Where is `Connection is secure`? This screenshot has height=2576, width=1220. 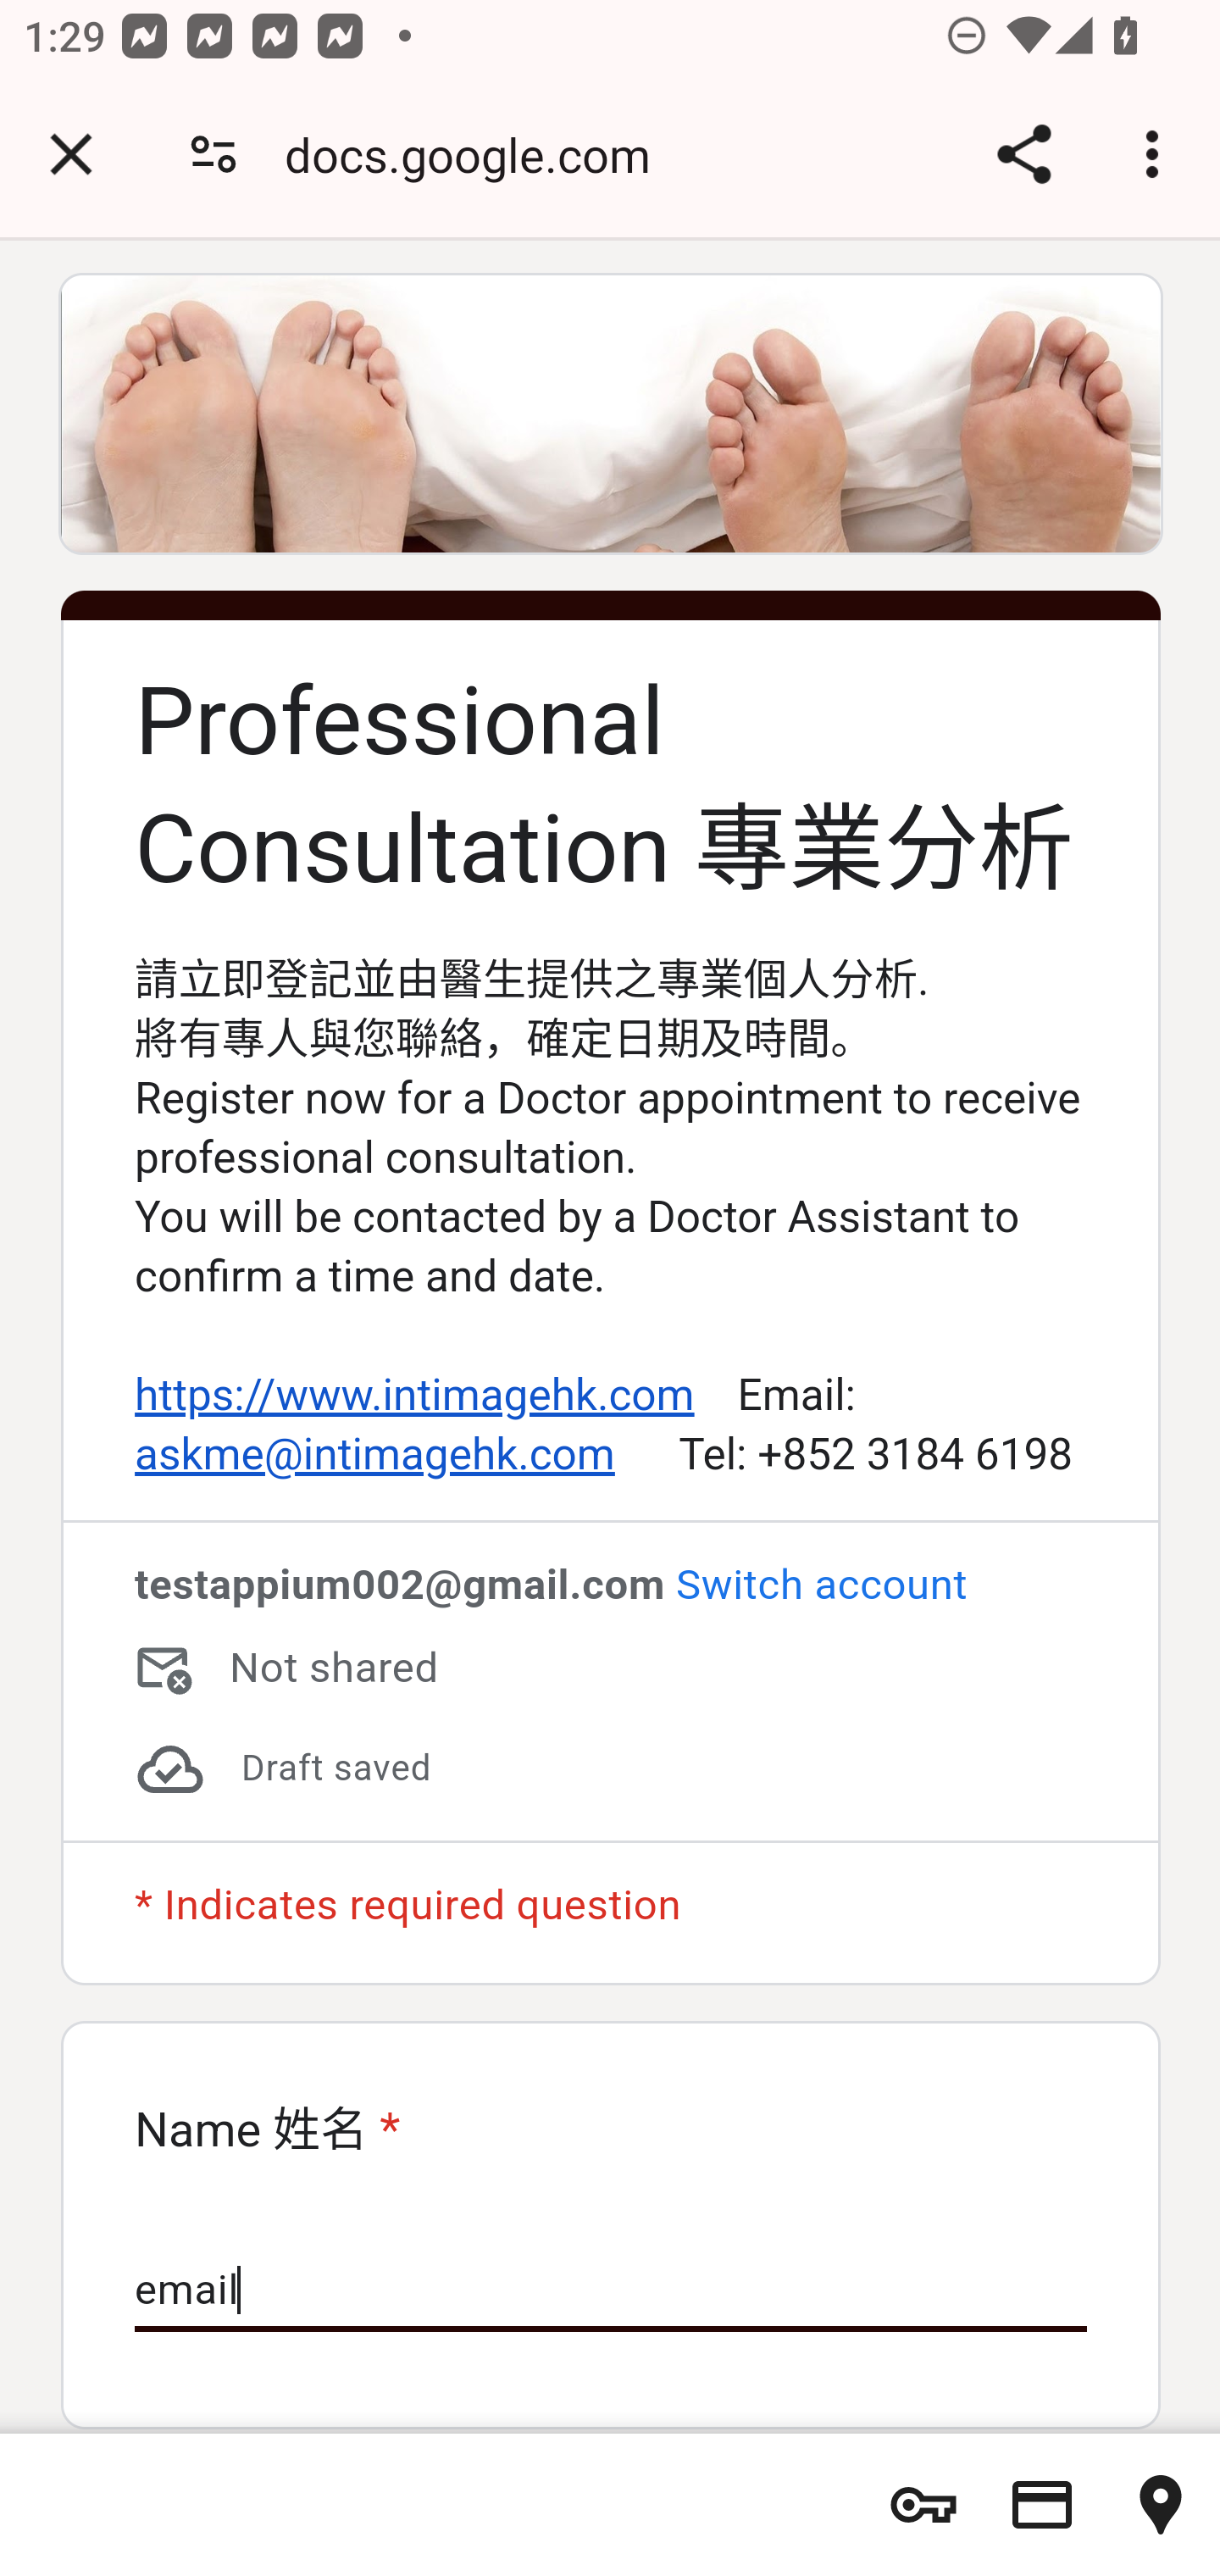
Connection is secure is located at coordinates (213, 154).